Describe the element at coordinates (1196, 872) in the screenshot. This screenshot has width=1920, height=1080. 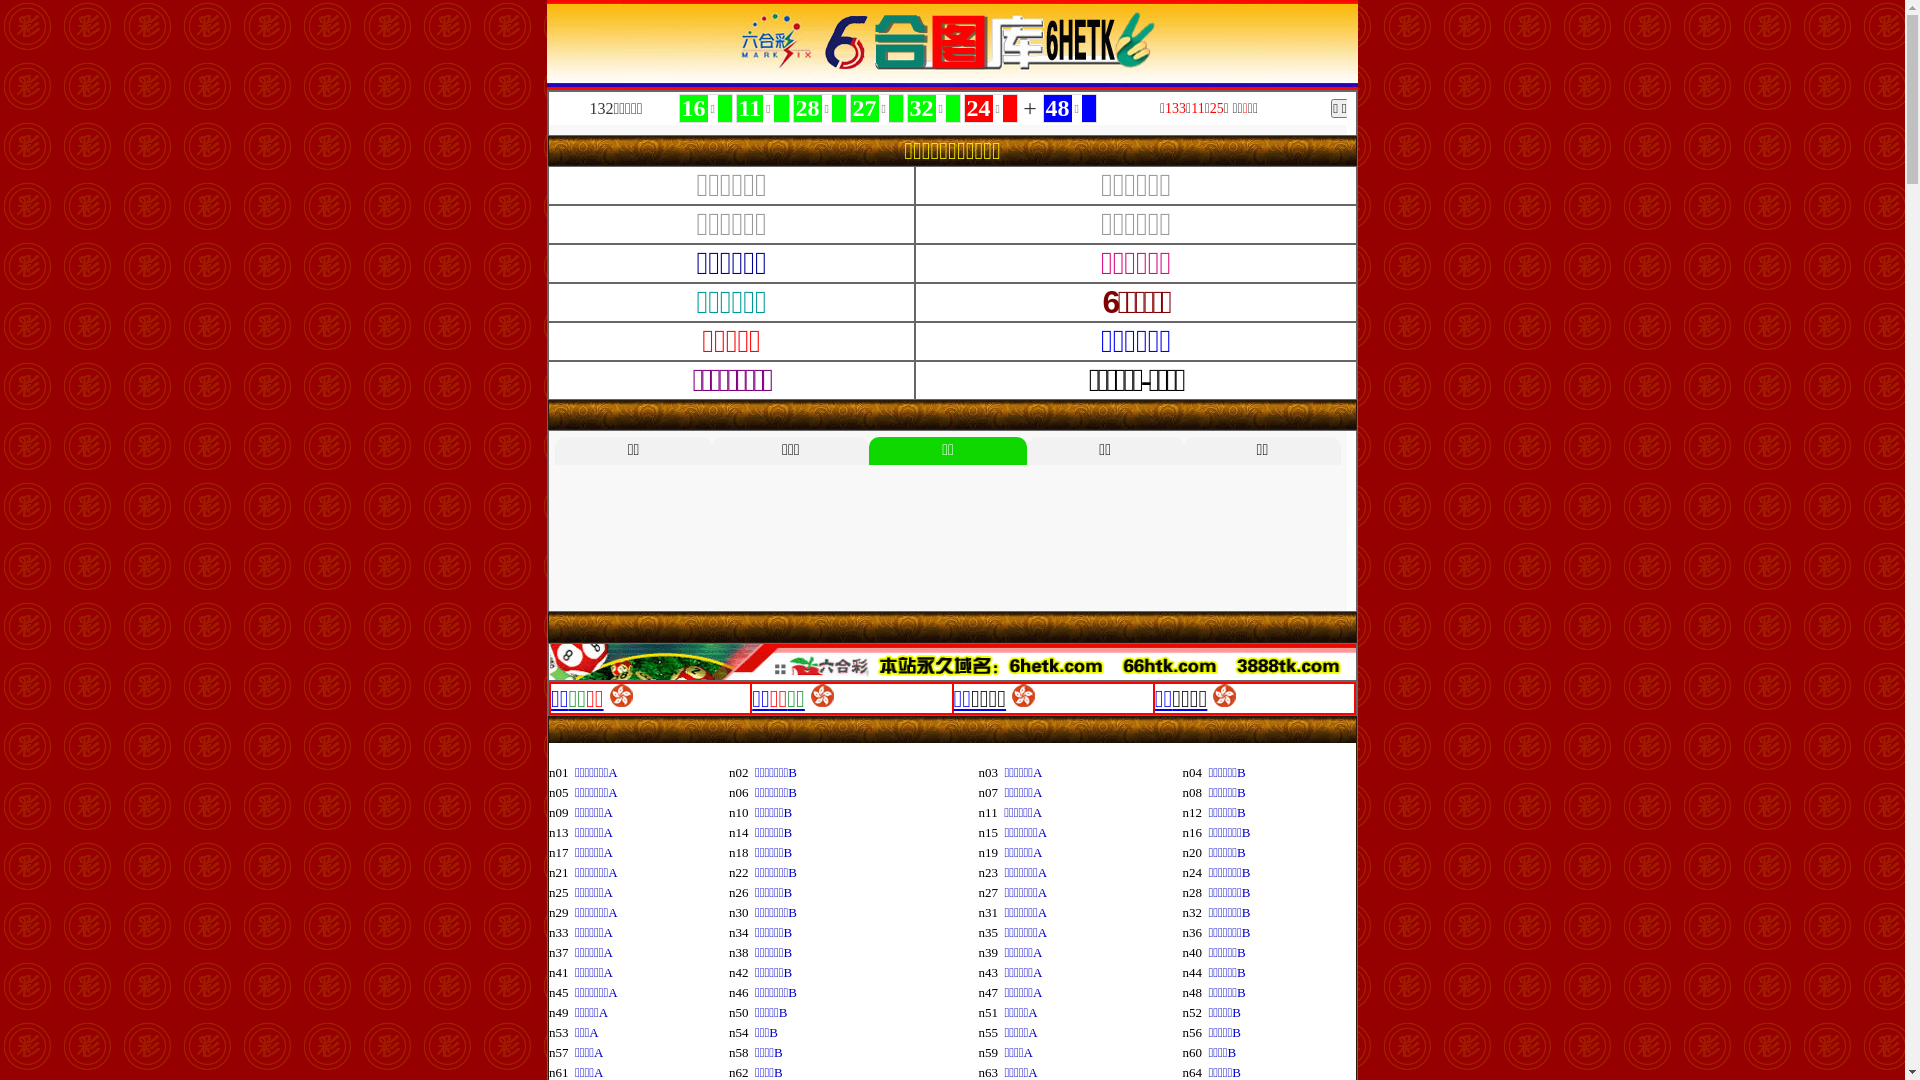
I see `n24 ` at that location.